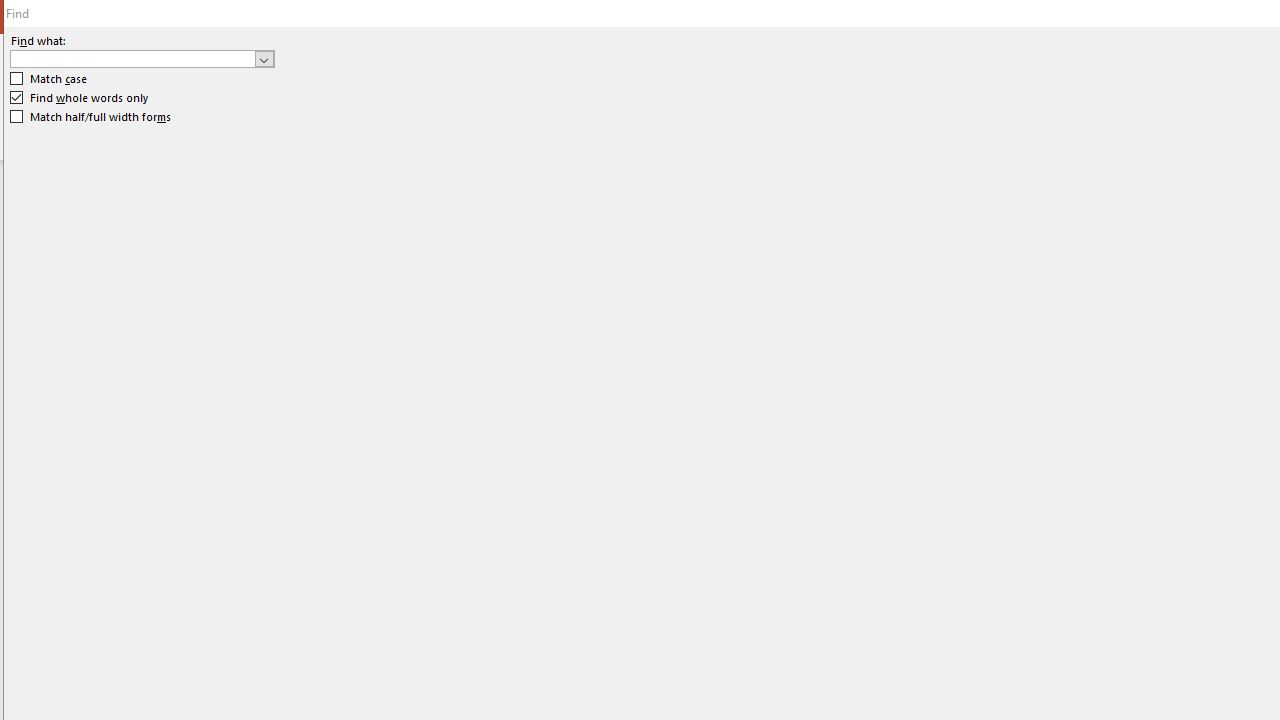  Describe the element at coordinates (834, 48) in the screenshot. I see `Picture Format` at that location.